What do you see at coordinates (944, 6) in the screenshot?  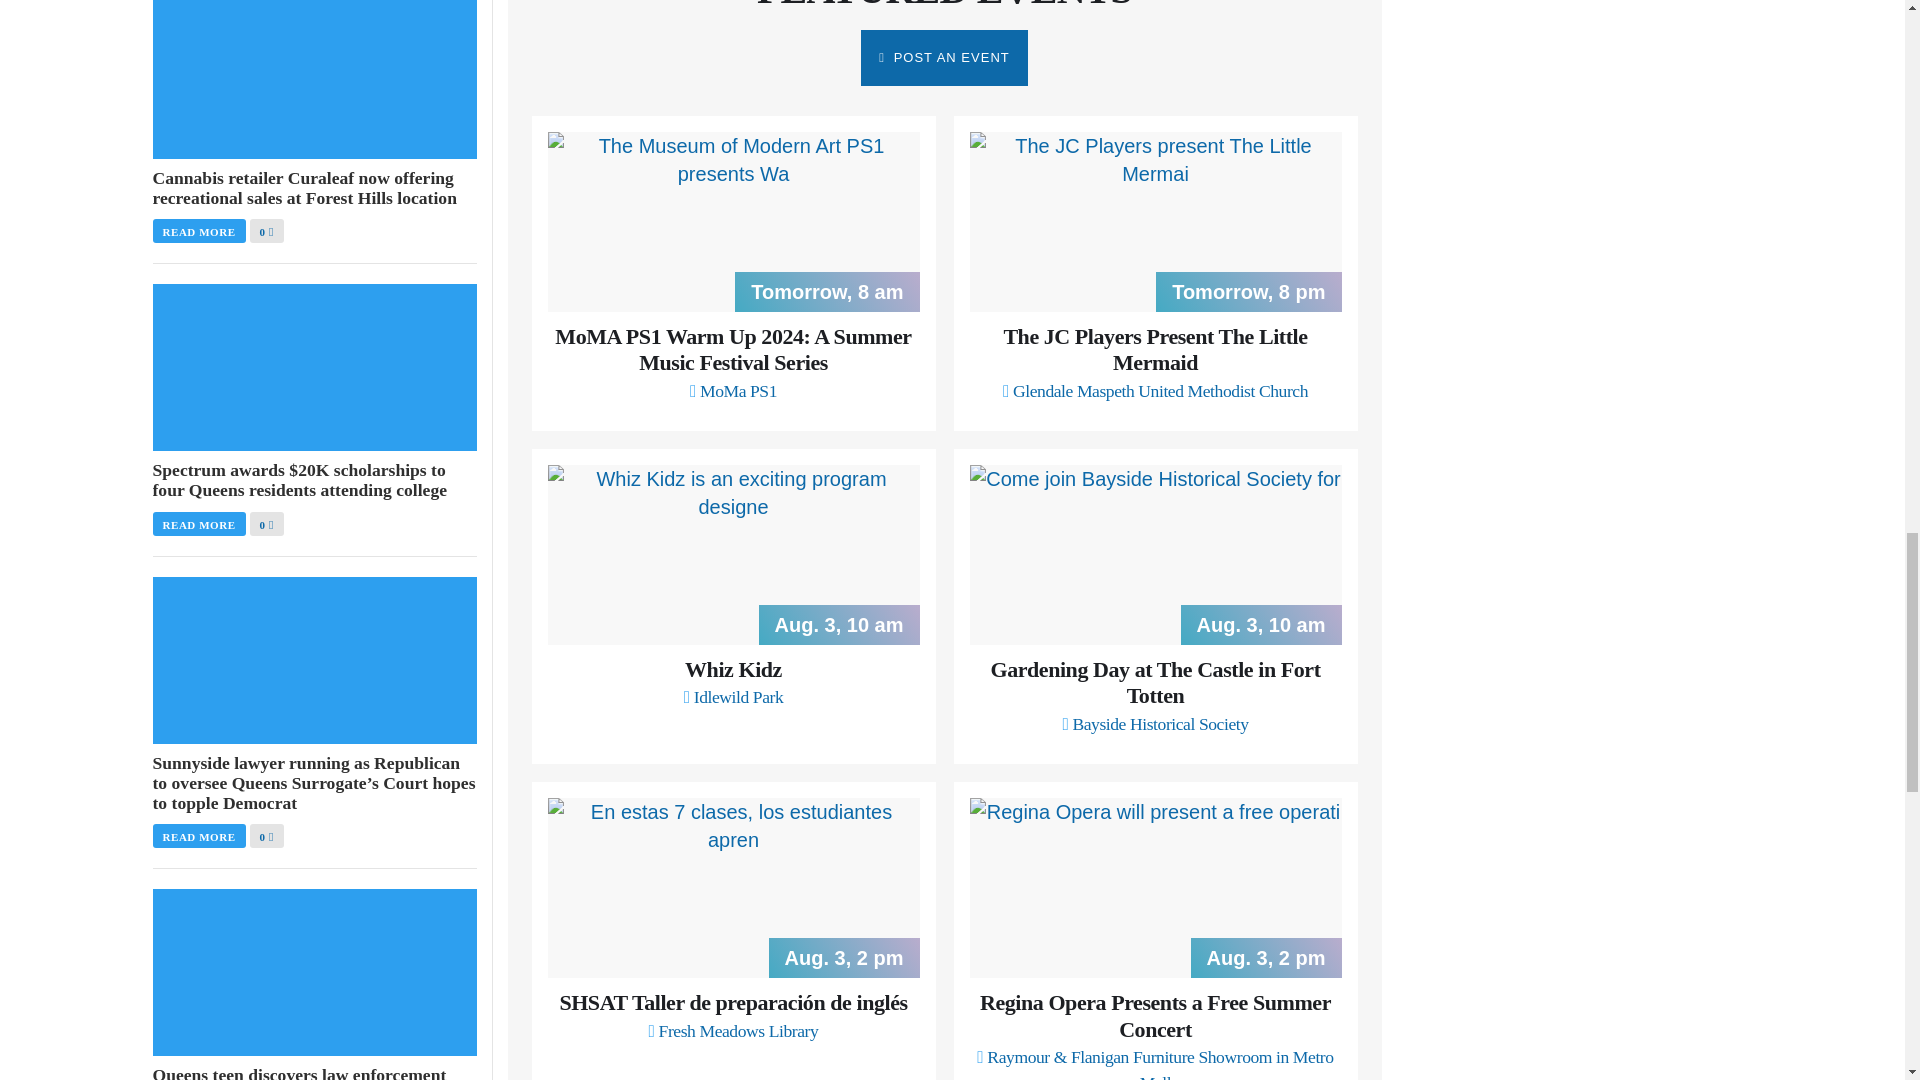 I see `FEATURED EVENTS` at bounding box center [944, 6].